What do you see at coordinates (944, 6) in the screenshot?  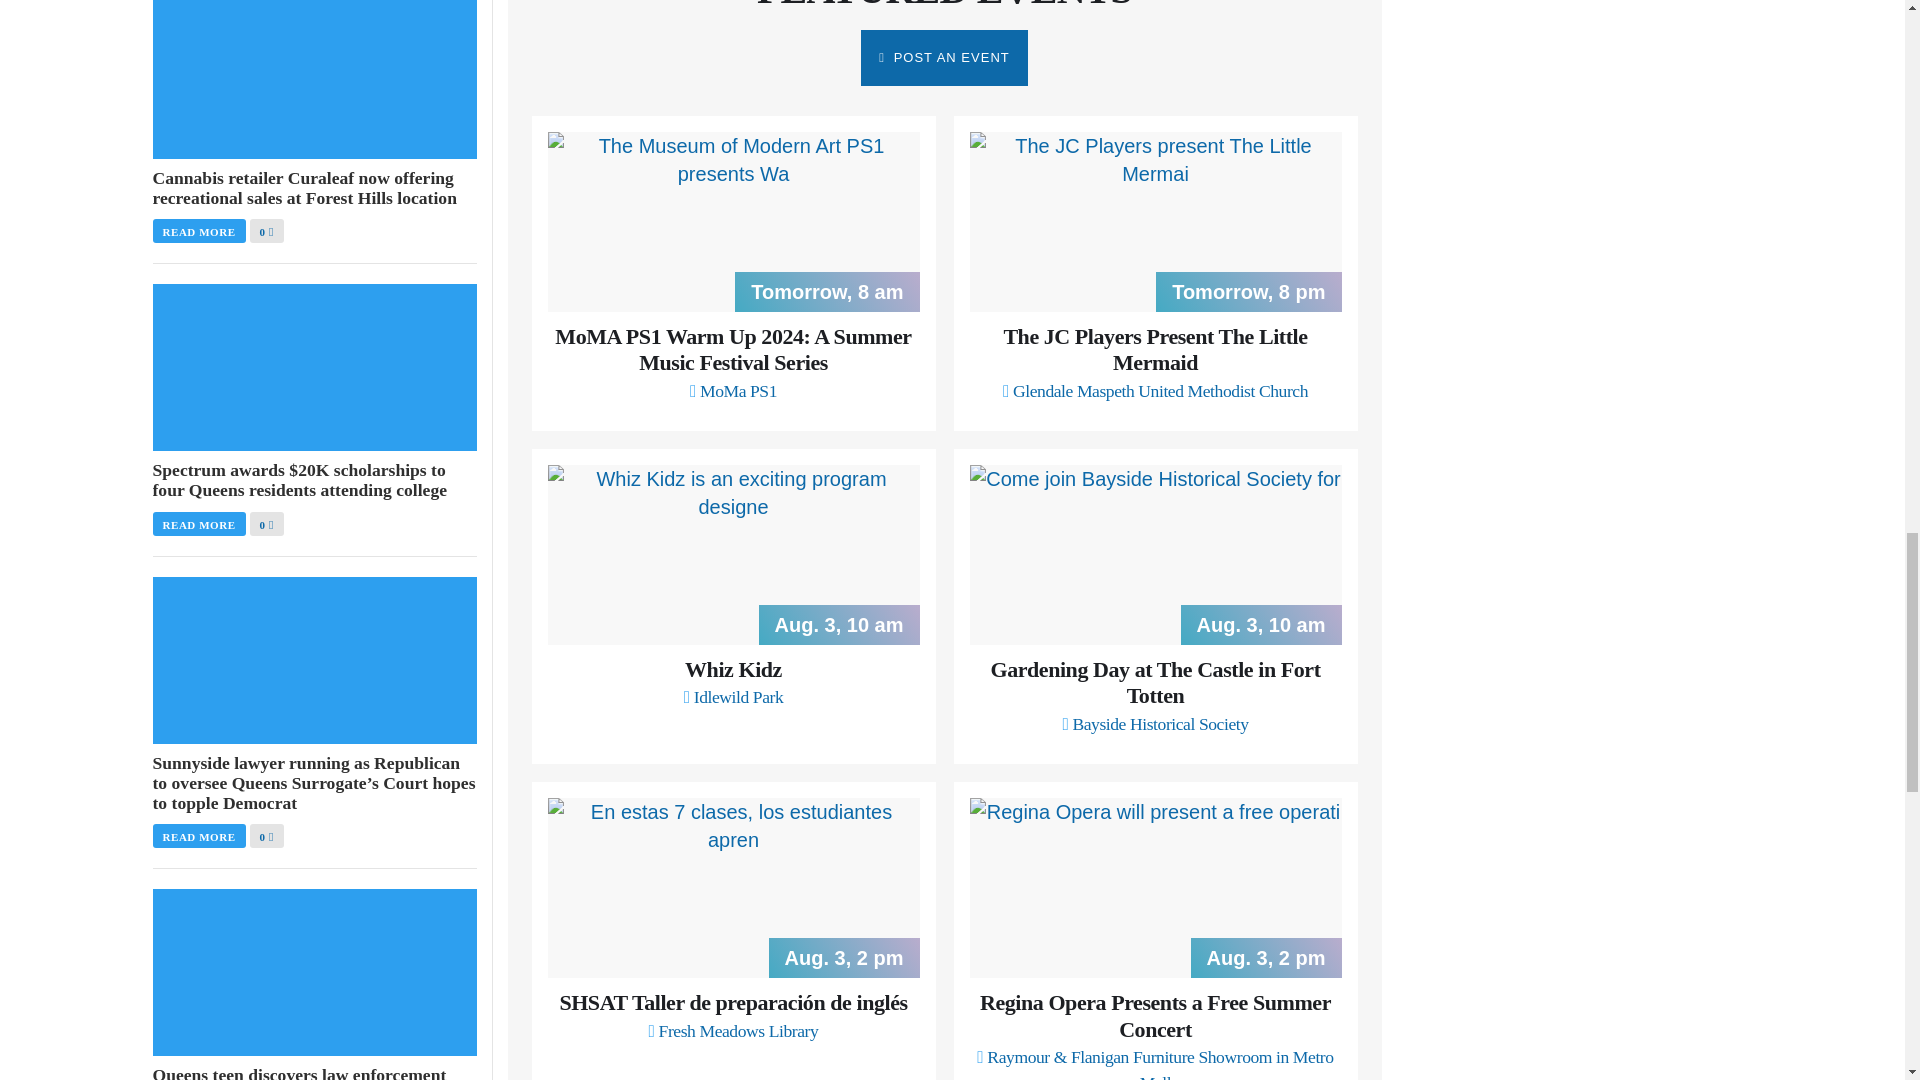 I see `FEATURED EVENTS` at bounding box center [944, 6].